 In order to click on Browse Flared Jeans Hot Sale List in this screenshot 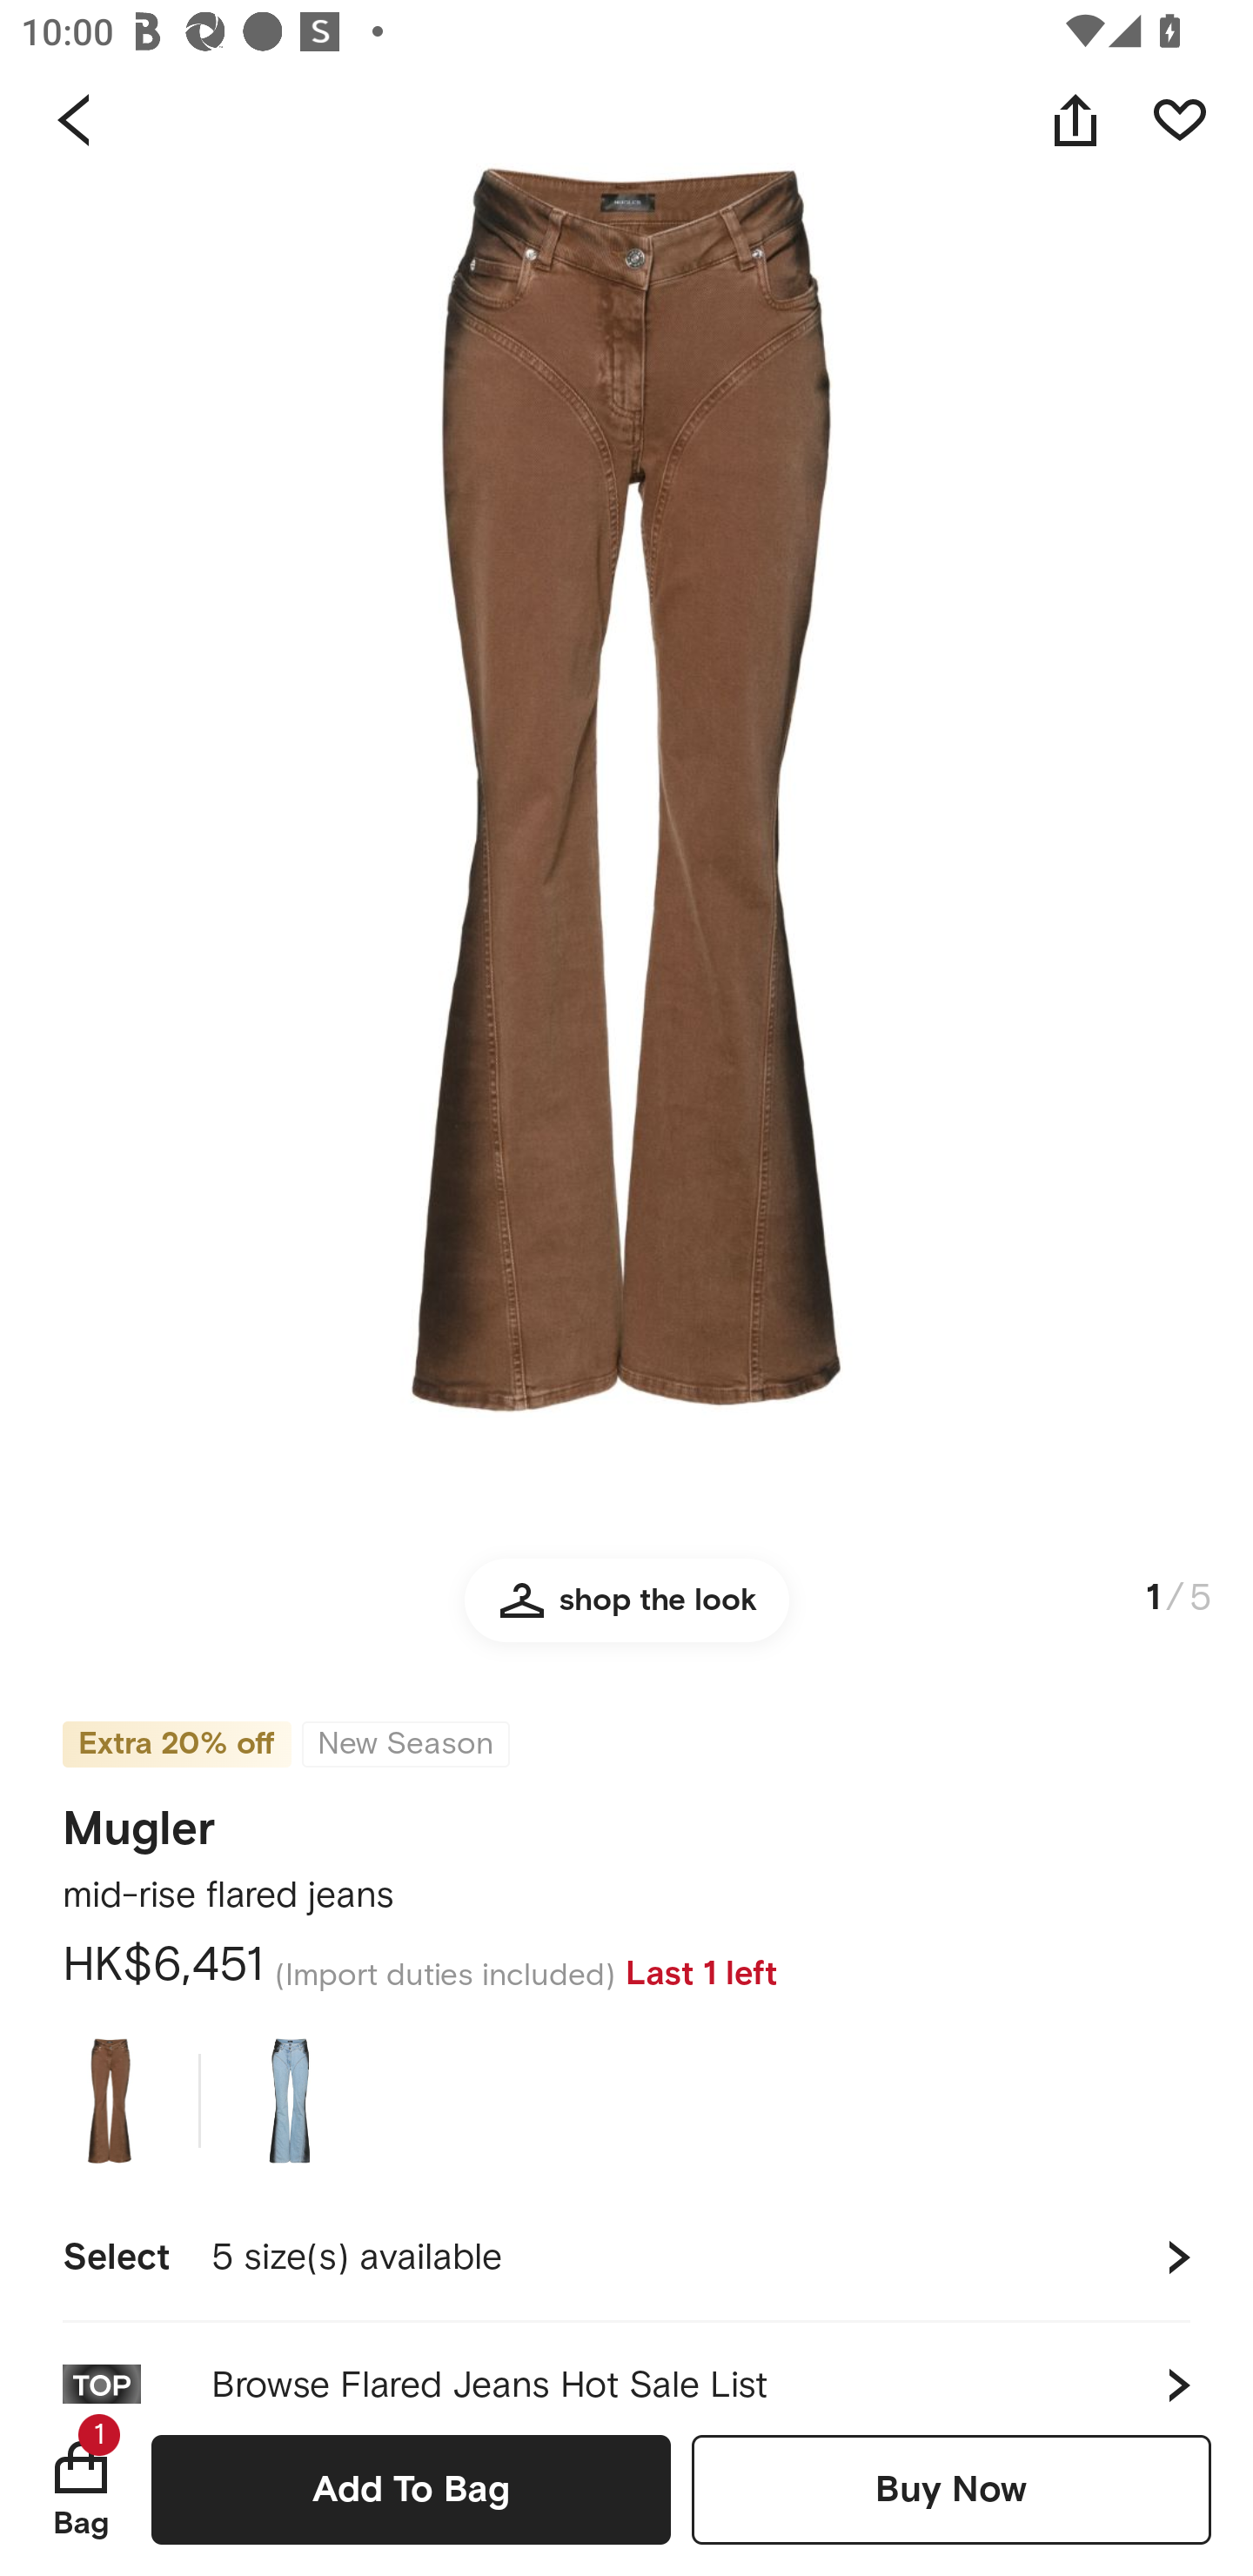, I will do `click(626, 2363)`.